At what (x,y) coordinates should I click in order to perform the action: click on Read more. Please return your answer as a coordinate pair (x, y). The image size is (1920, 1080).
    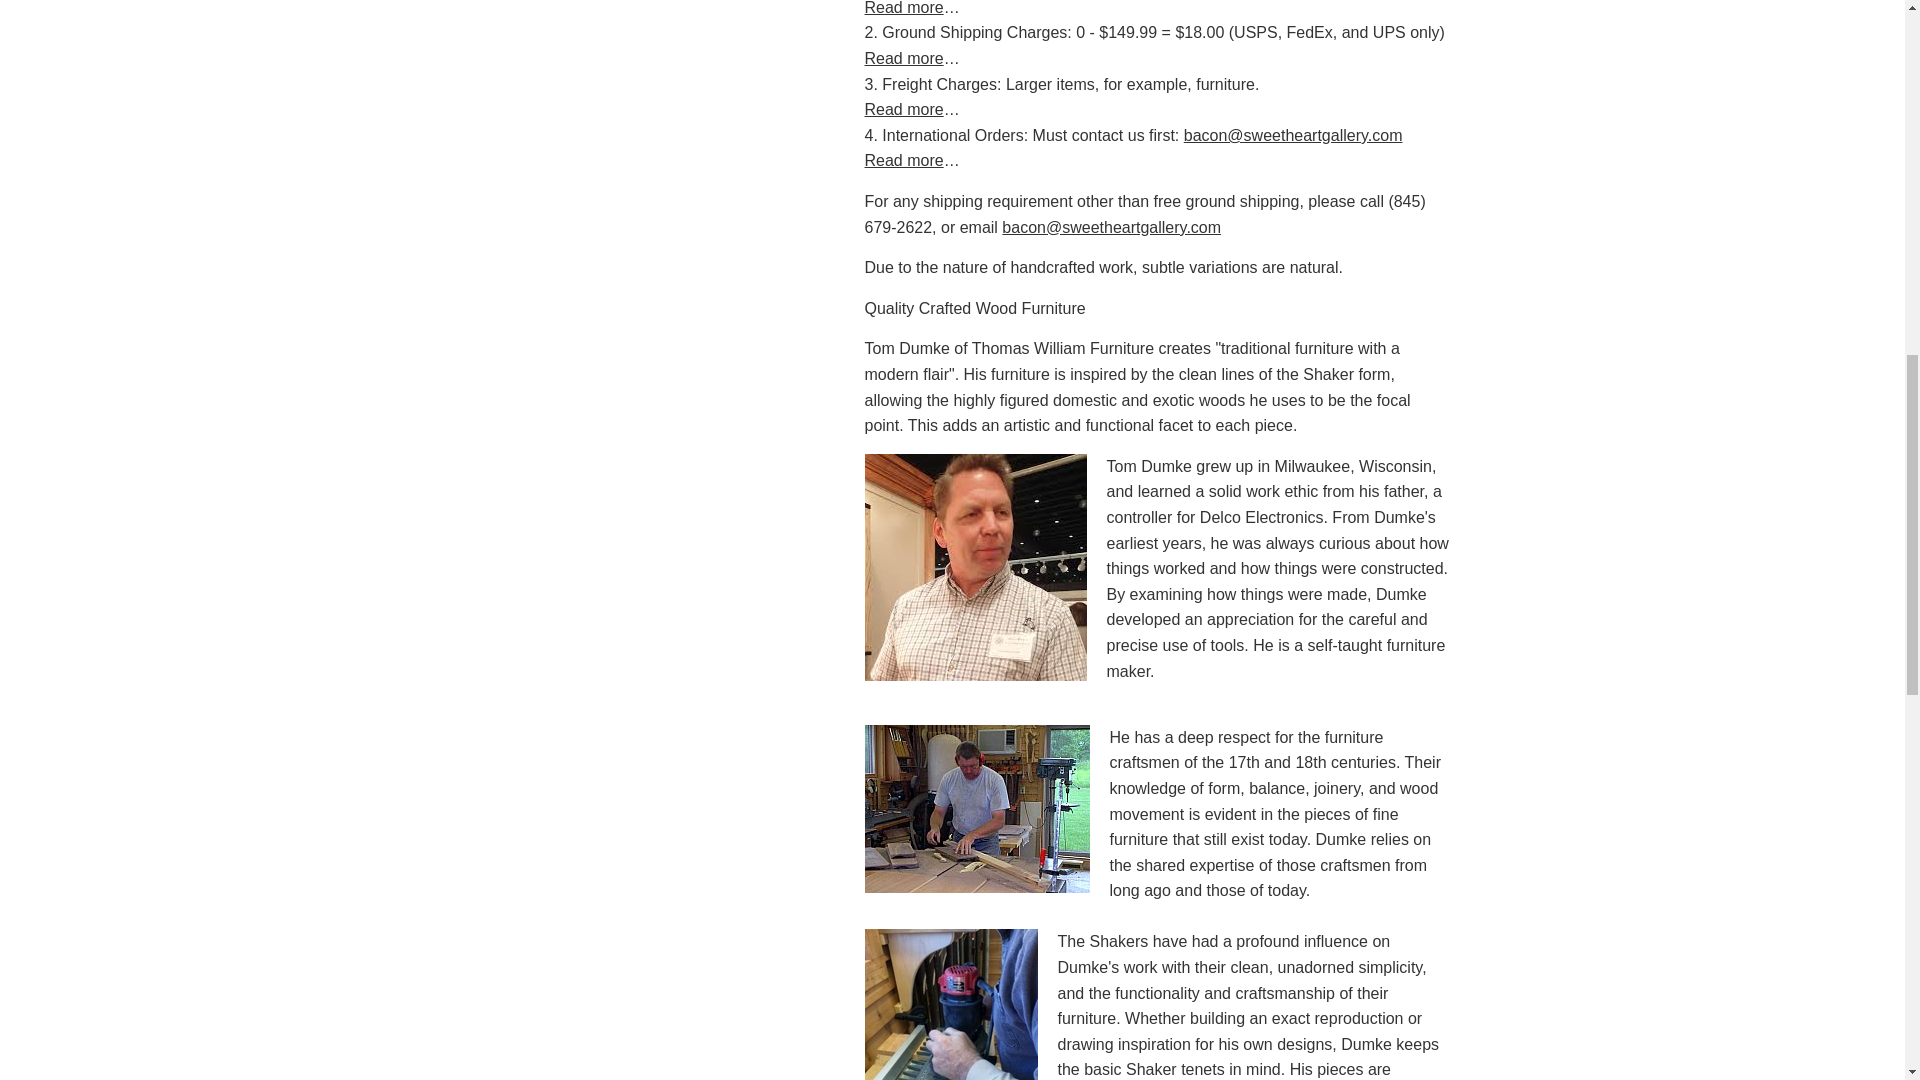
    Looking at the image, I should click on (903, 58).